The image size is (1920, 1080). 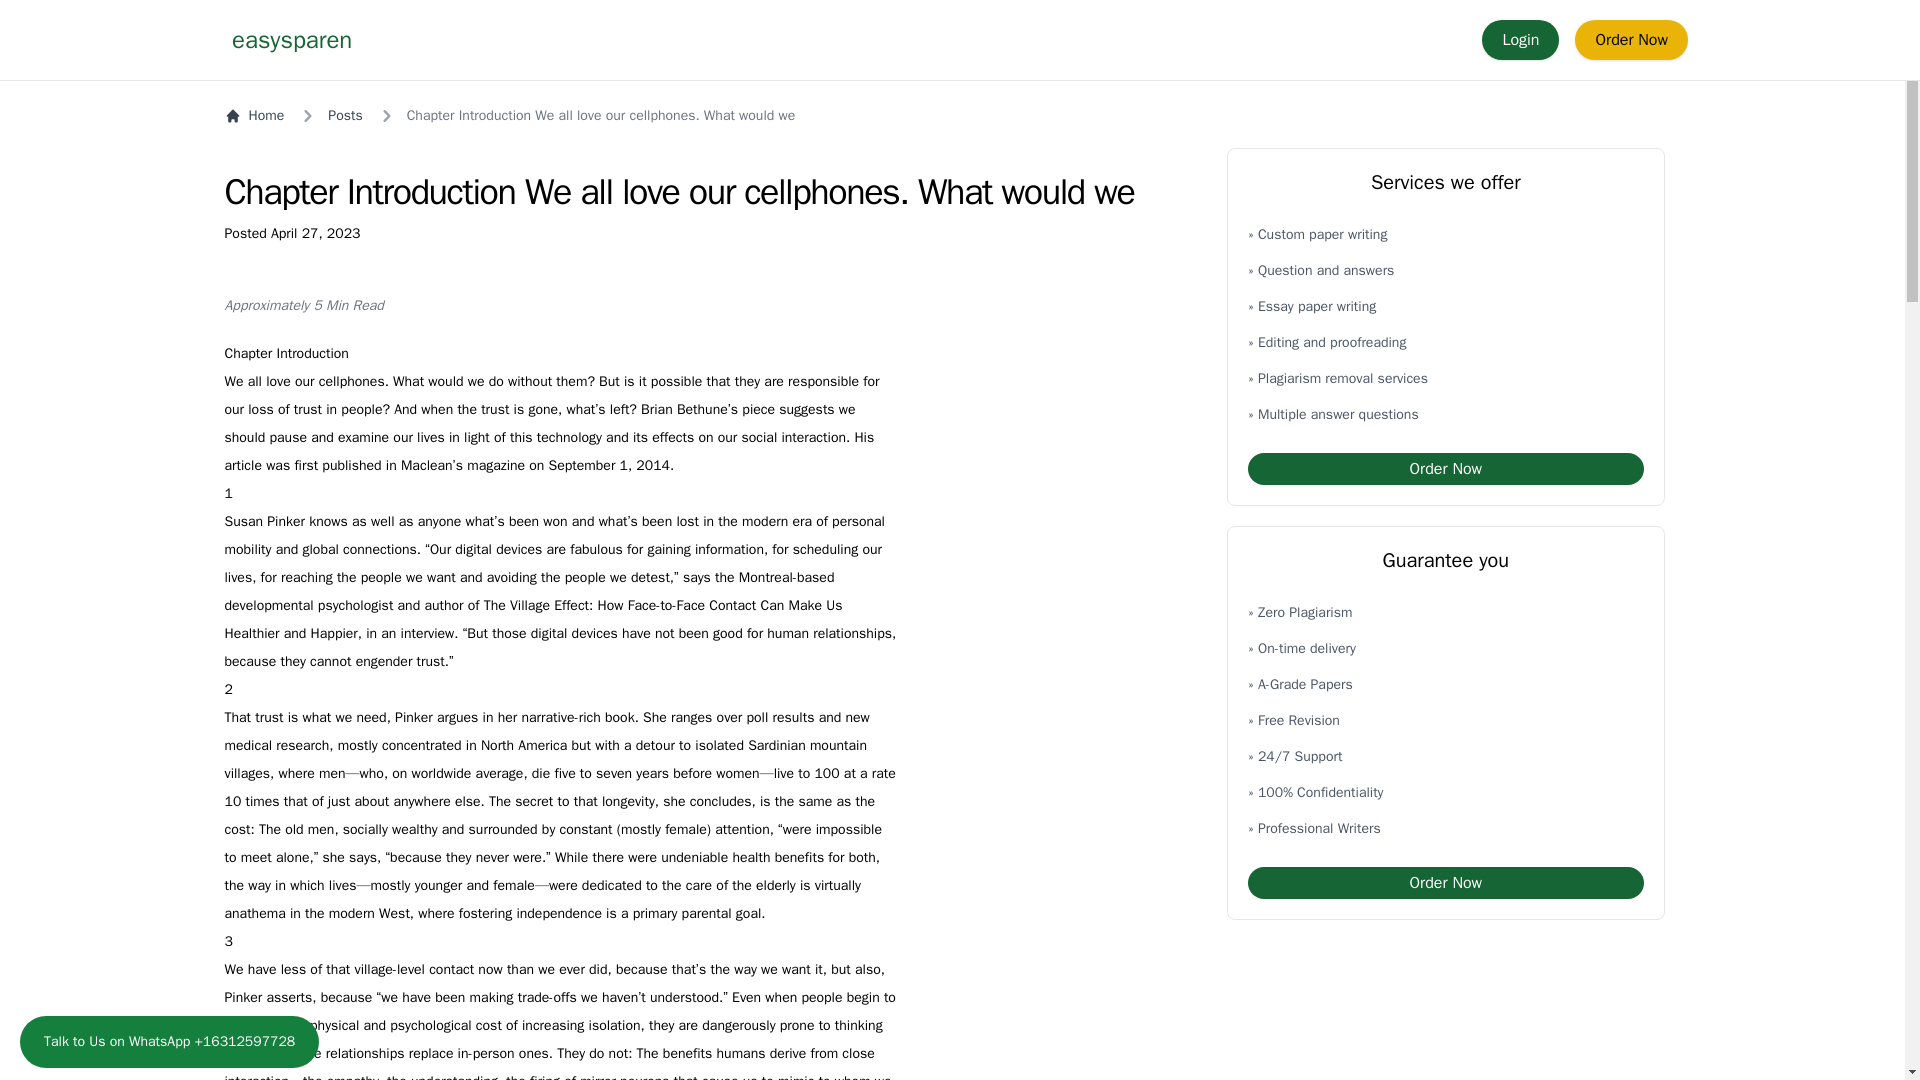 What do you see at coordinates (254, 116) in the screenshot?
I see `Home` at bounding box center [254, 116].